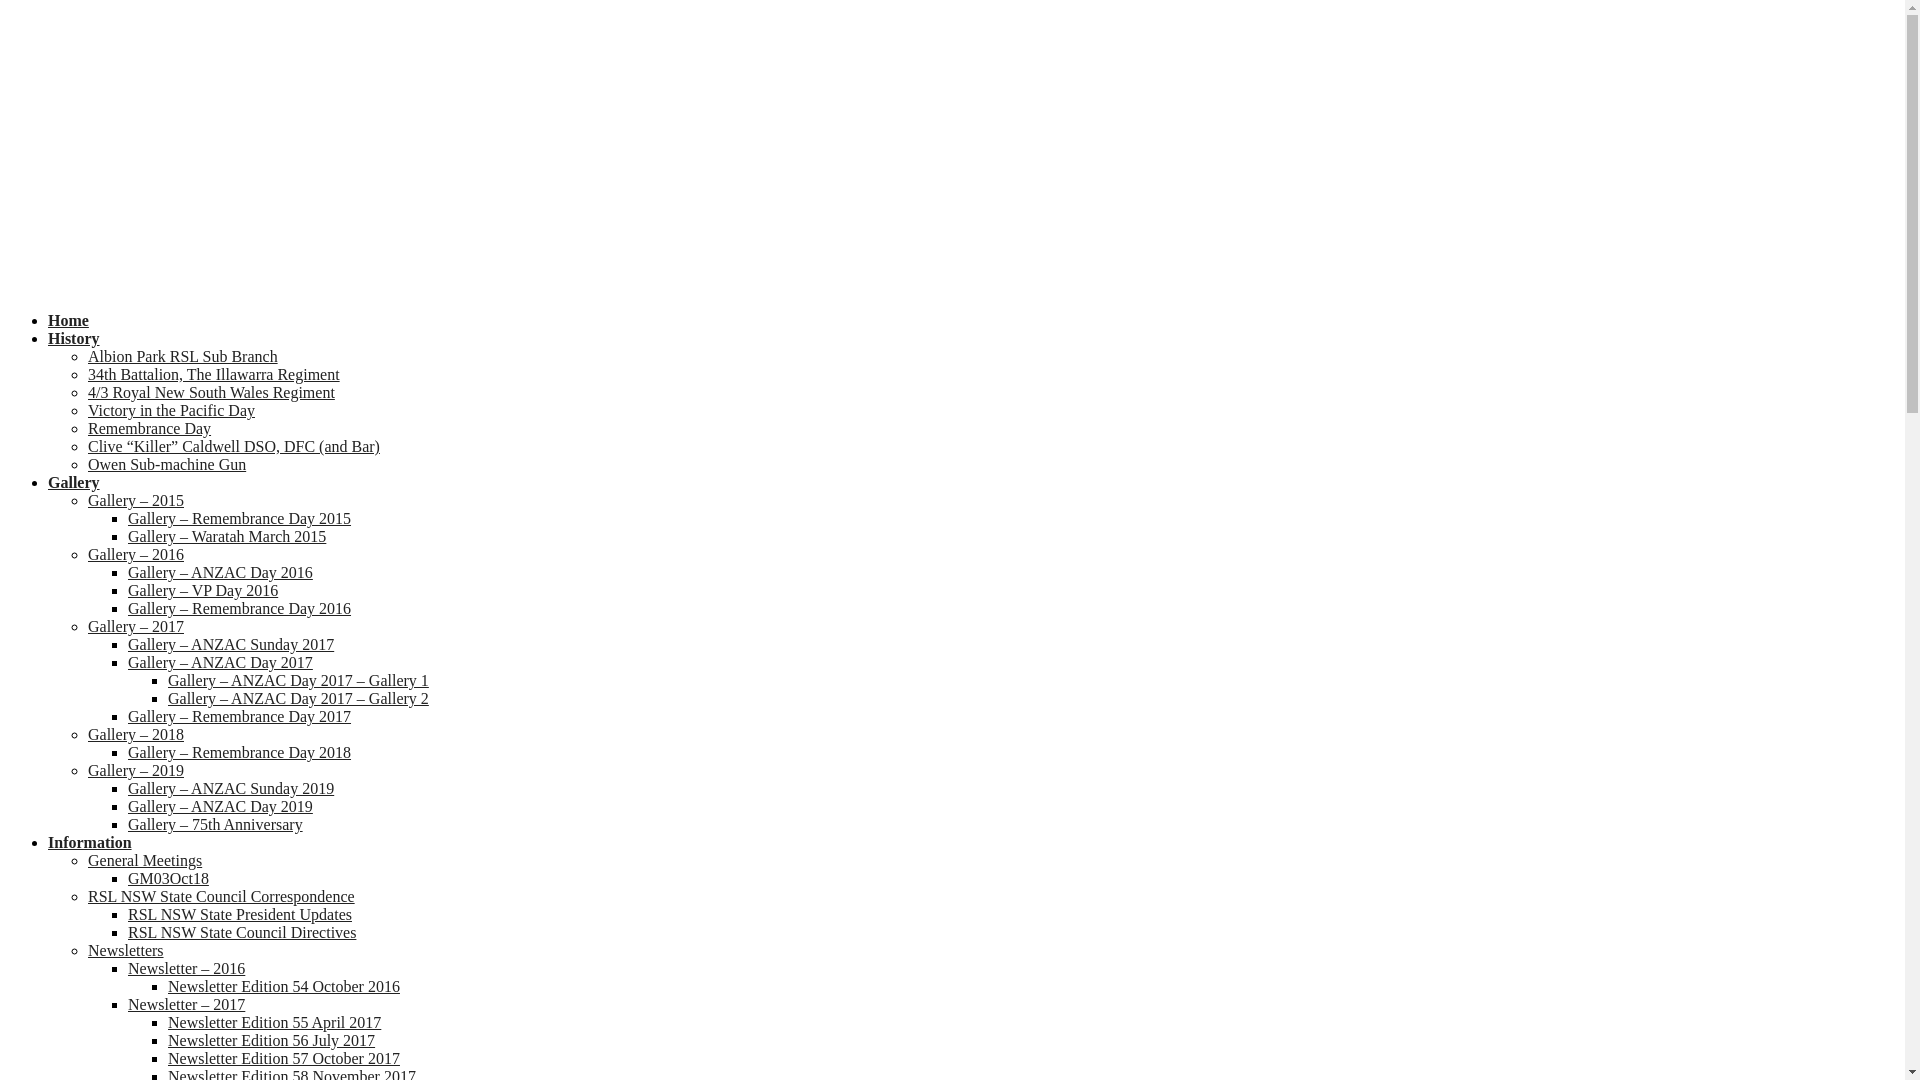 Image resolution: width=1920 pixels, height=1080 pixels. I want to click on Victory in the Pacific Day, so click(172, 410).